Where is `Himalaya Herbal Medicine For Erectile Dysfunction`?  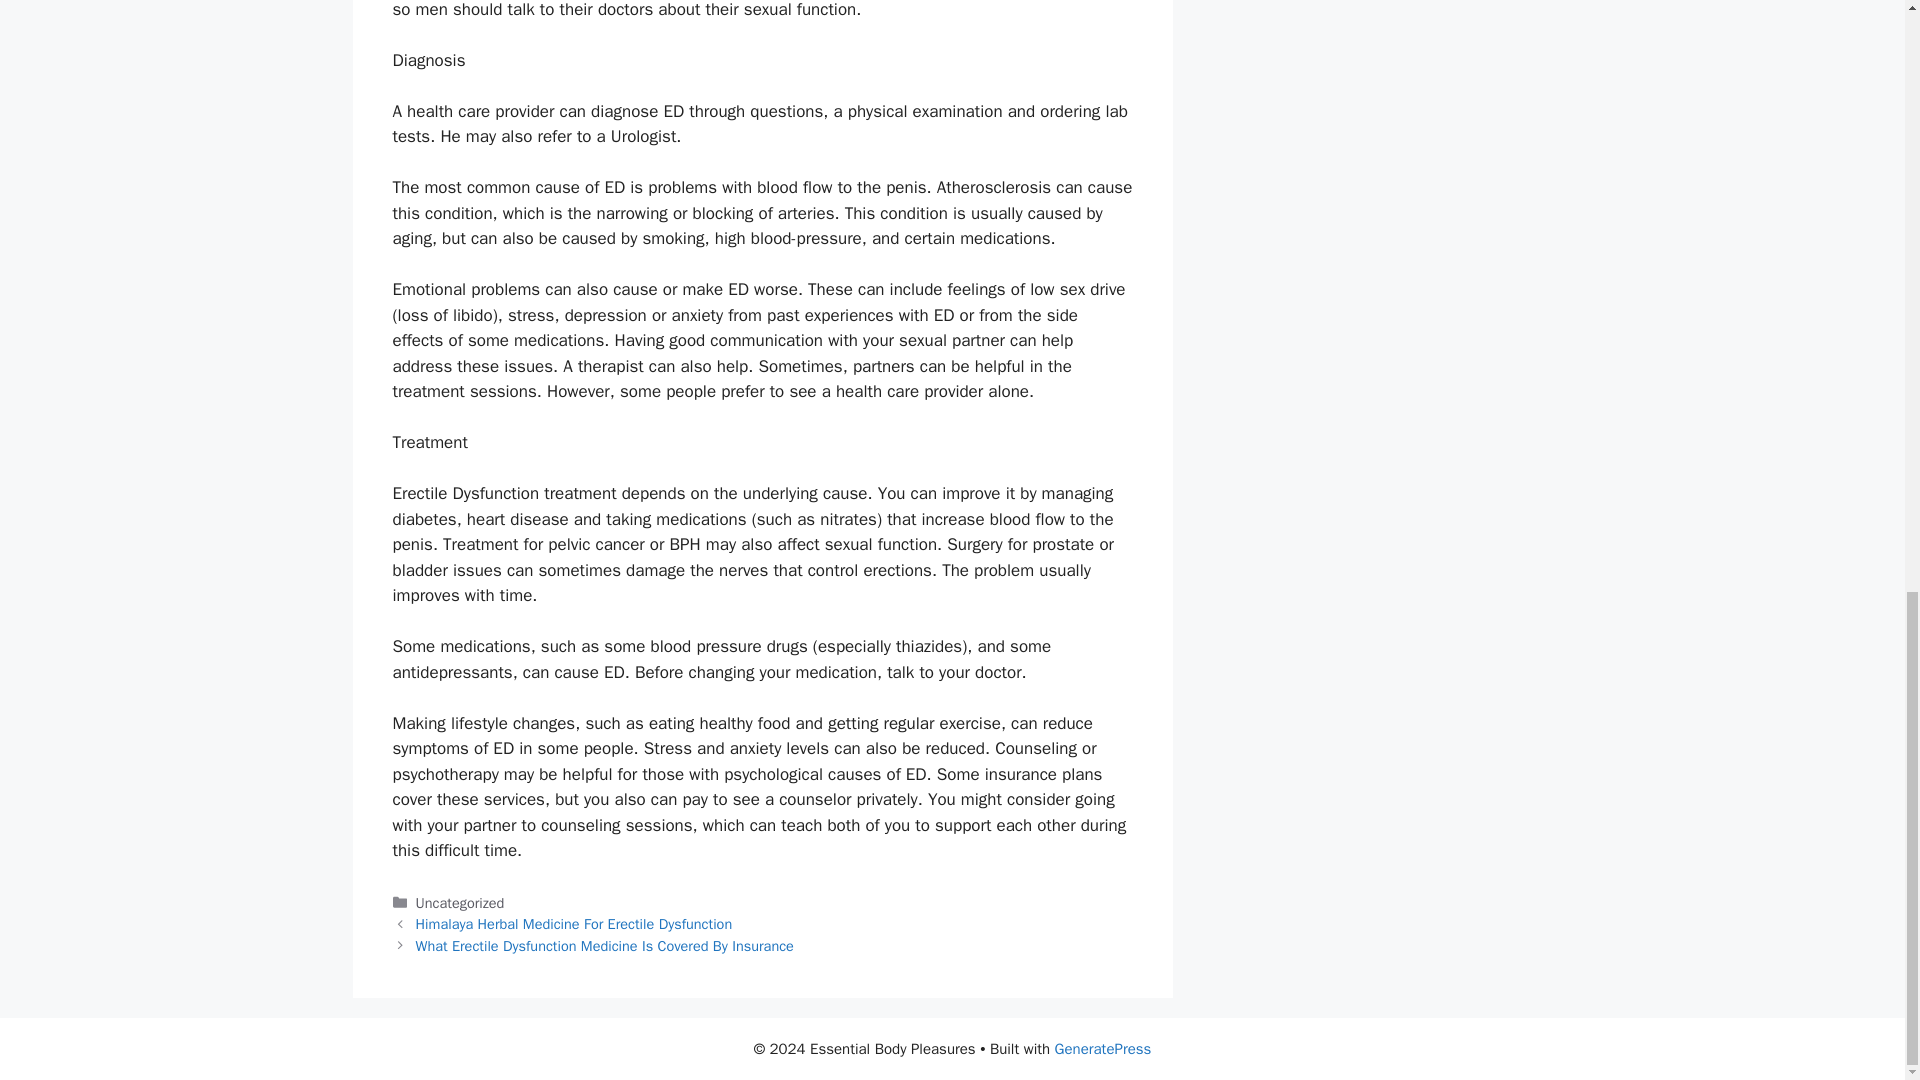 Himalaya Herbal Medicine For Erectile Dysfunction is located at coordinates (574, 924).